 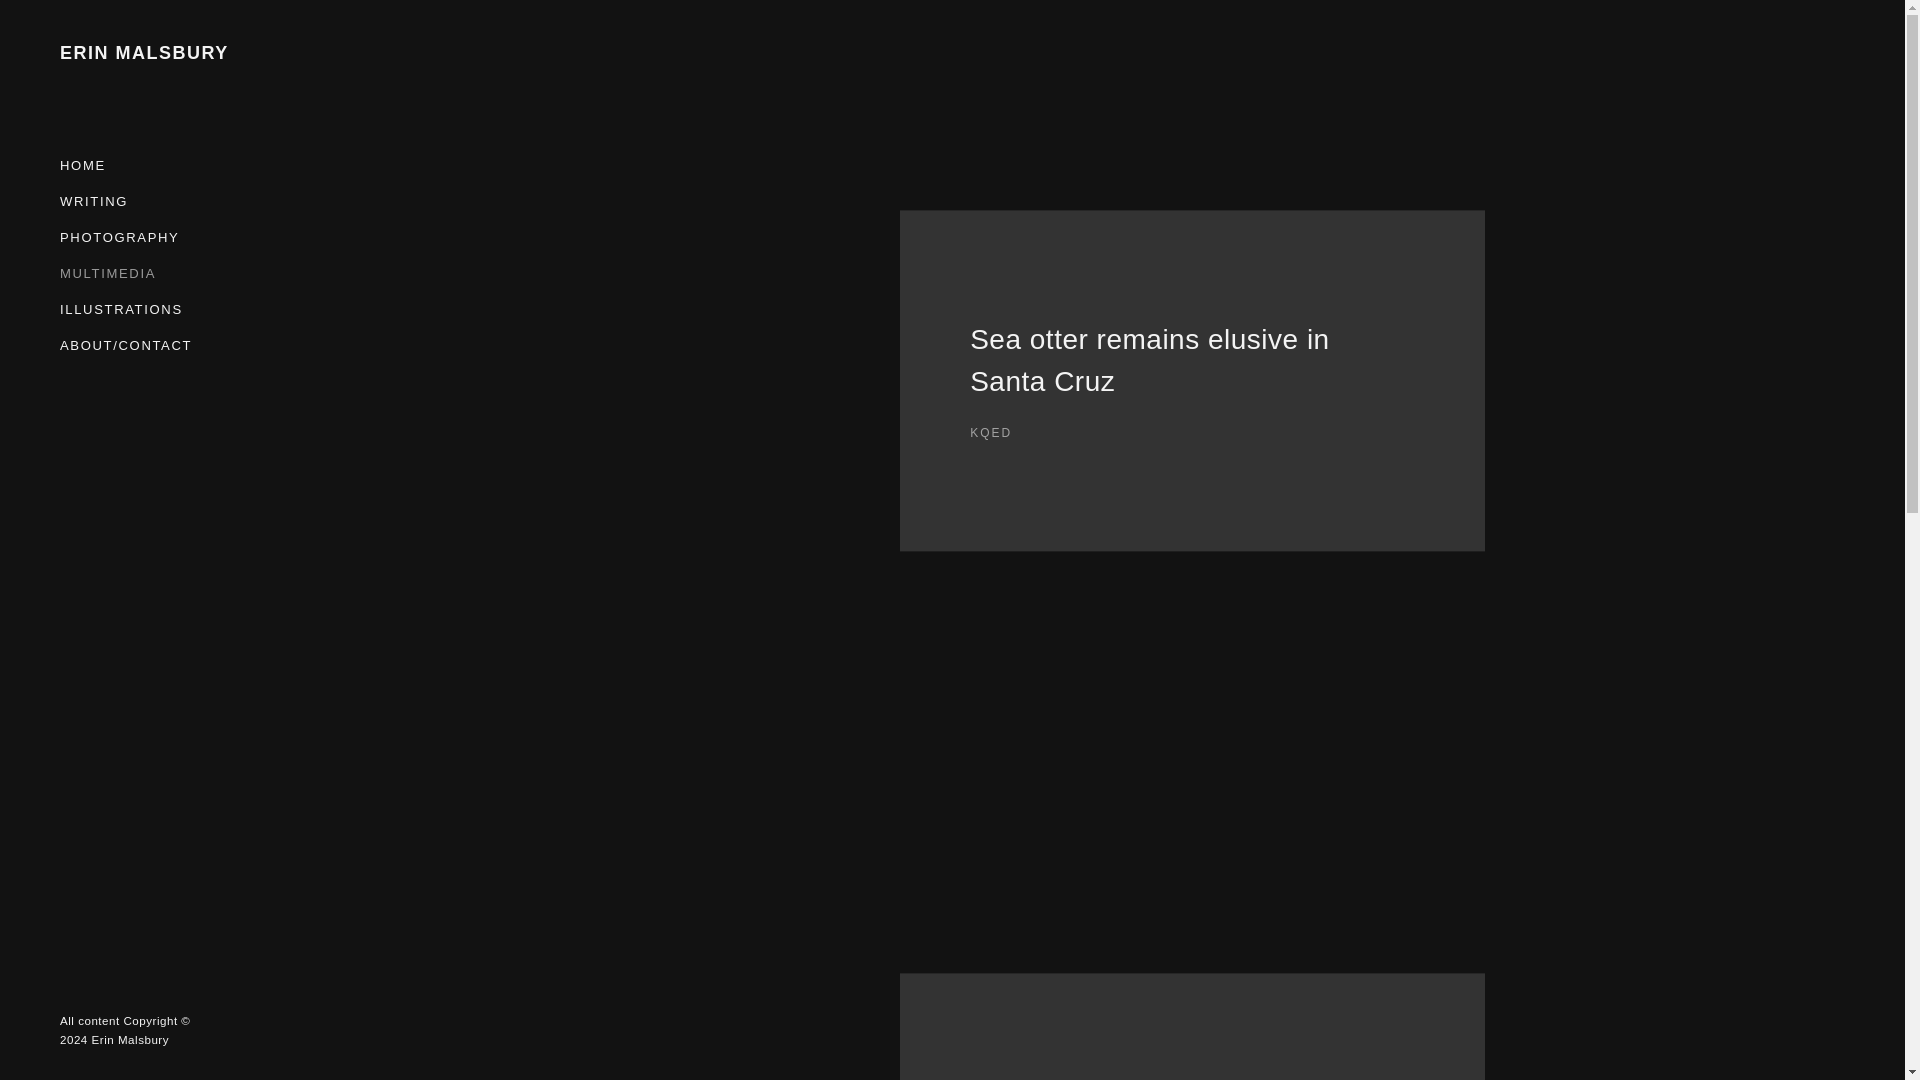 I want to click on ILLUSTRATIONS, so click(x=120, y=309).